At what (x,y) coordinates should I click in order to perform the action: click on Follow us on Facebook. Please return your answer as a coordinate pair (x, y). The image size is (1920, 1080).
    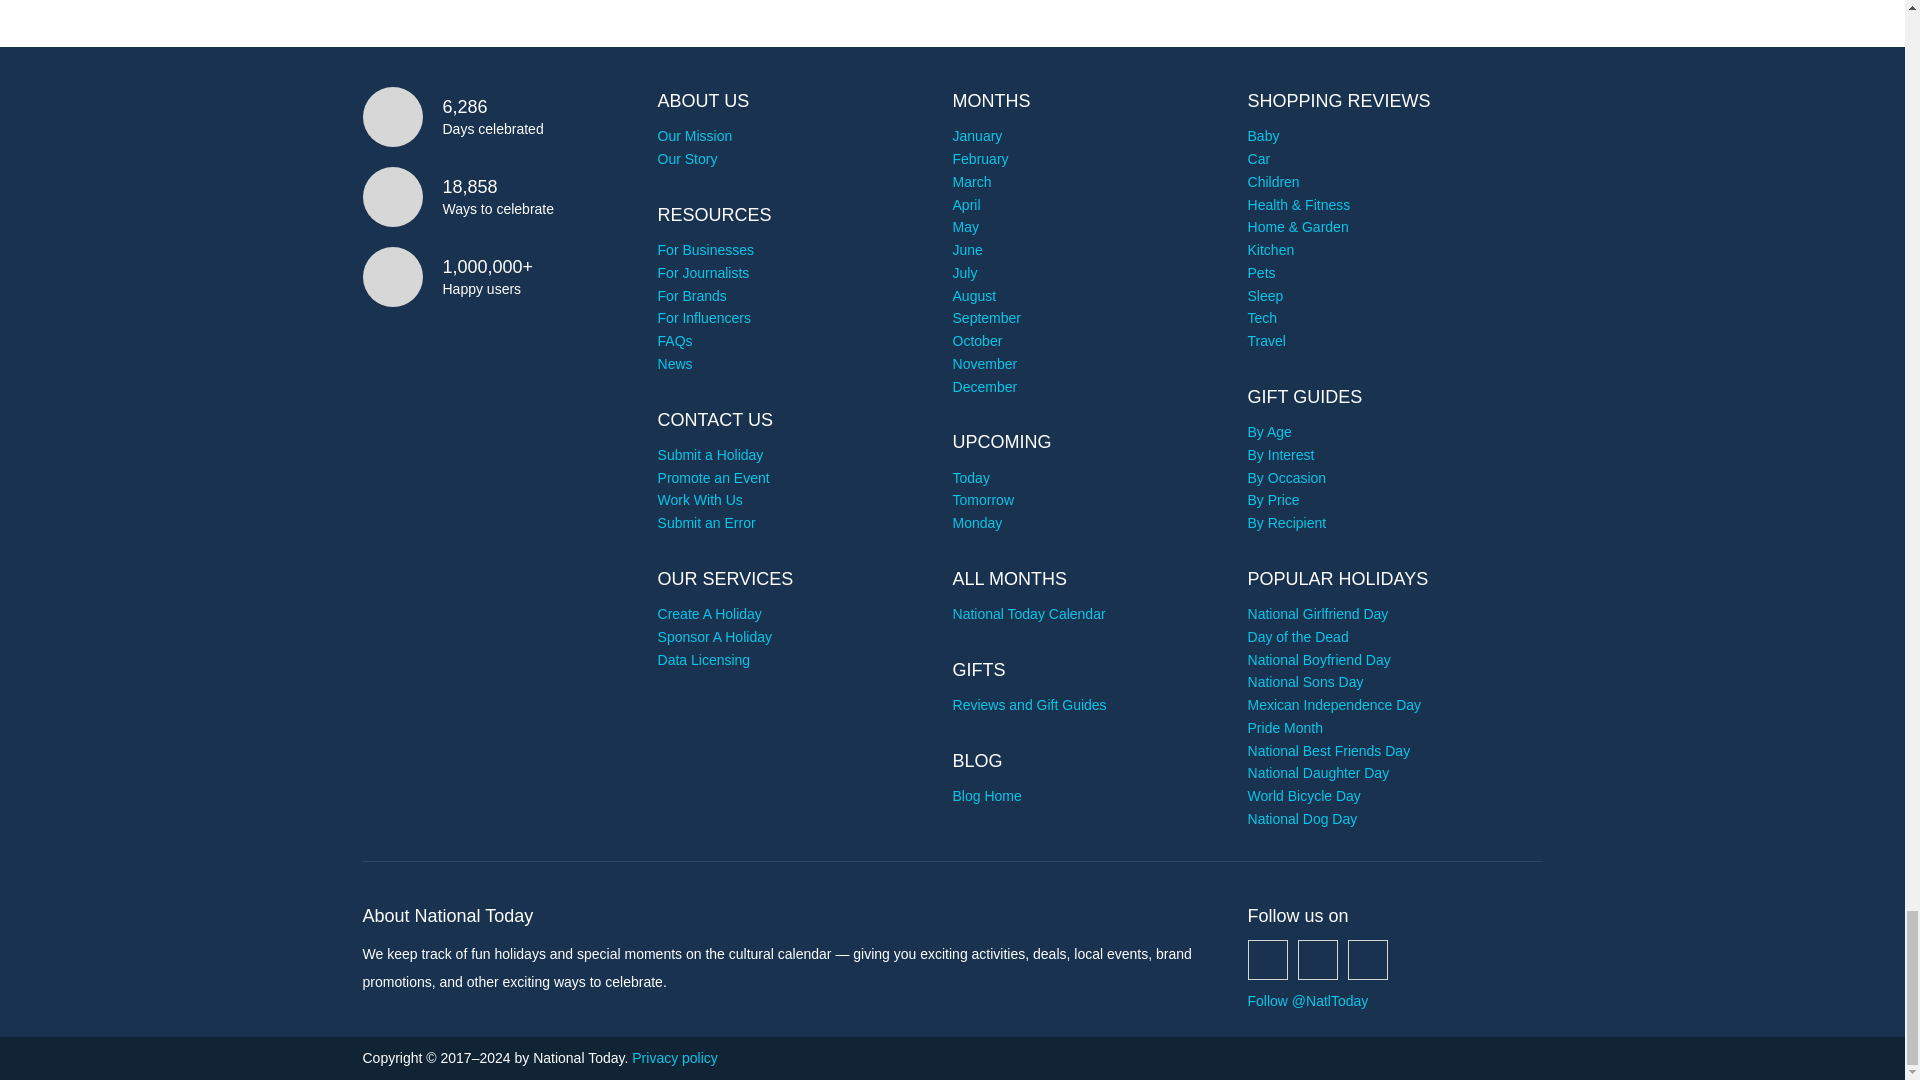
    Looking at the image, I should click on (1268, 959).